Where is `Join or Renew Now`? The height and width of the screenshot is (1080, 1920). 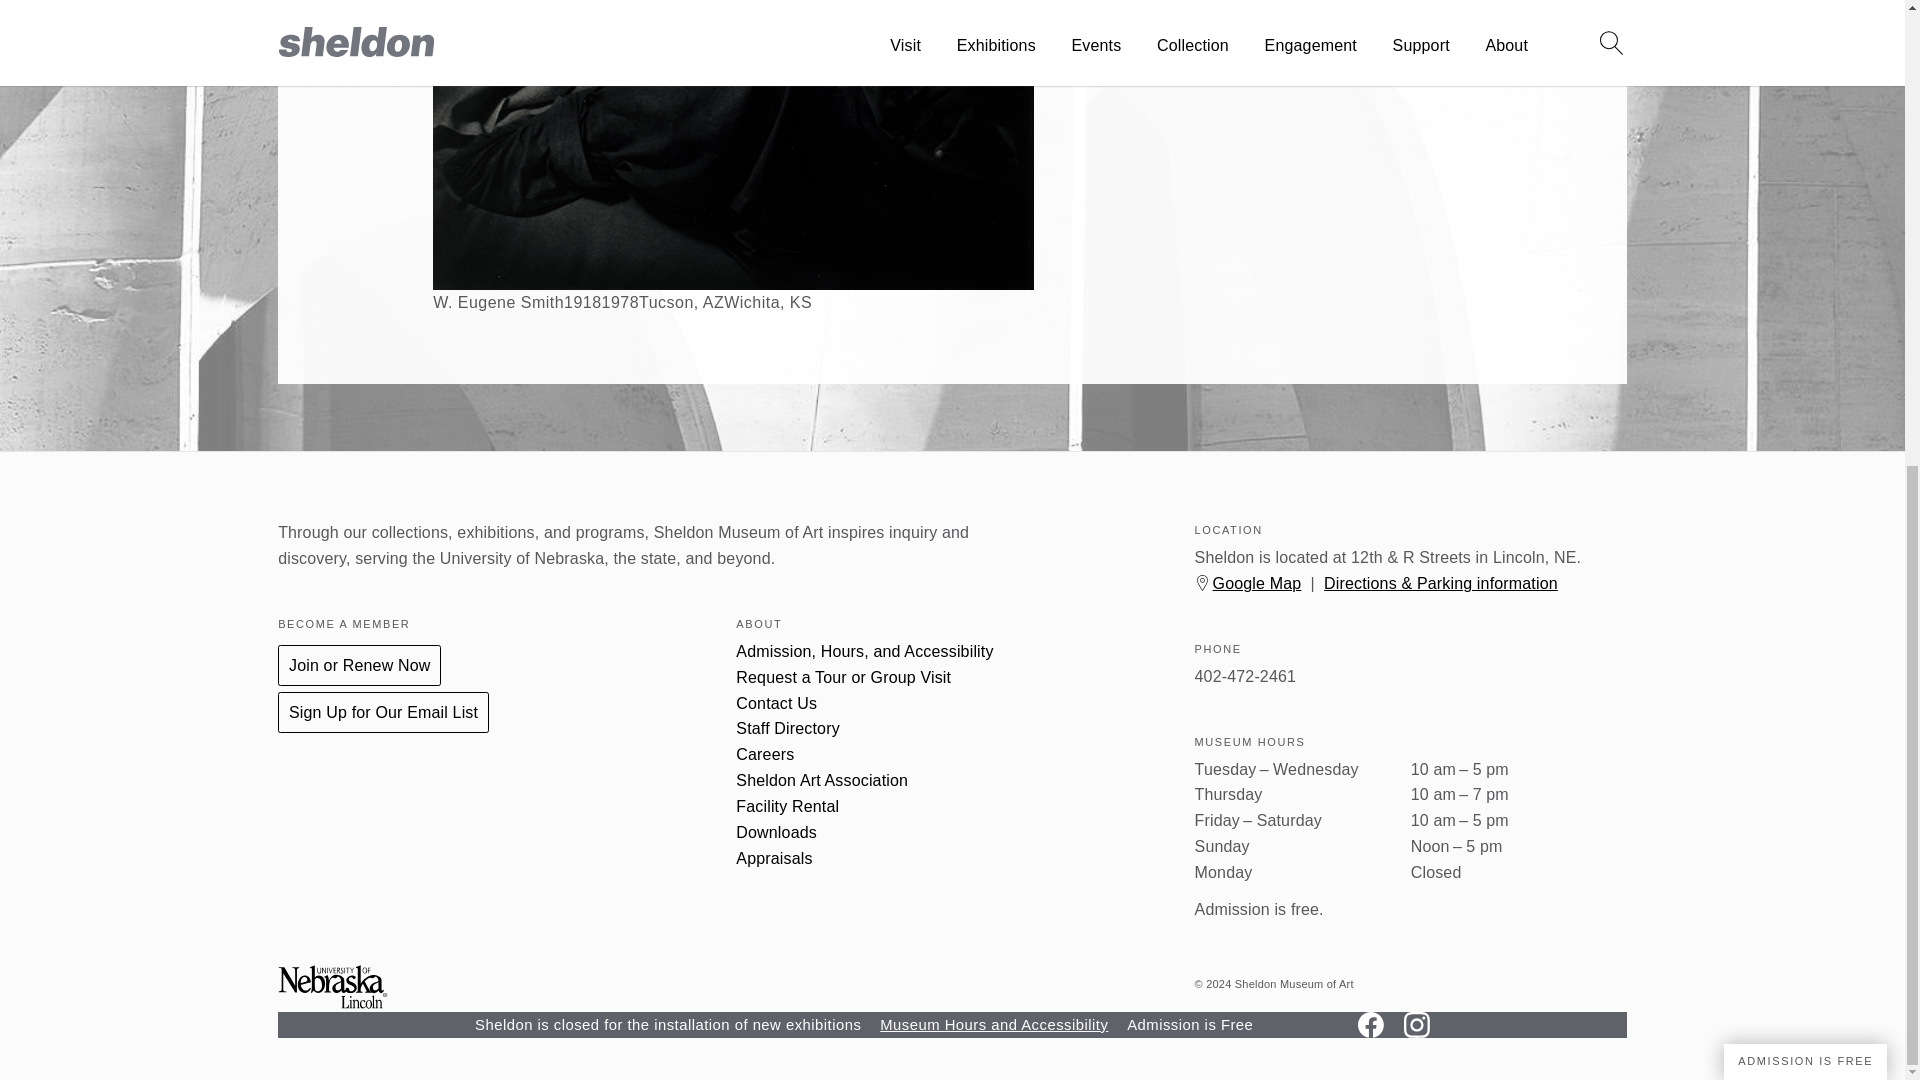
Join or Renew Now is located at coordinates (360, 664).